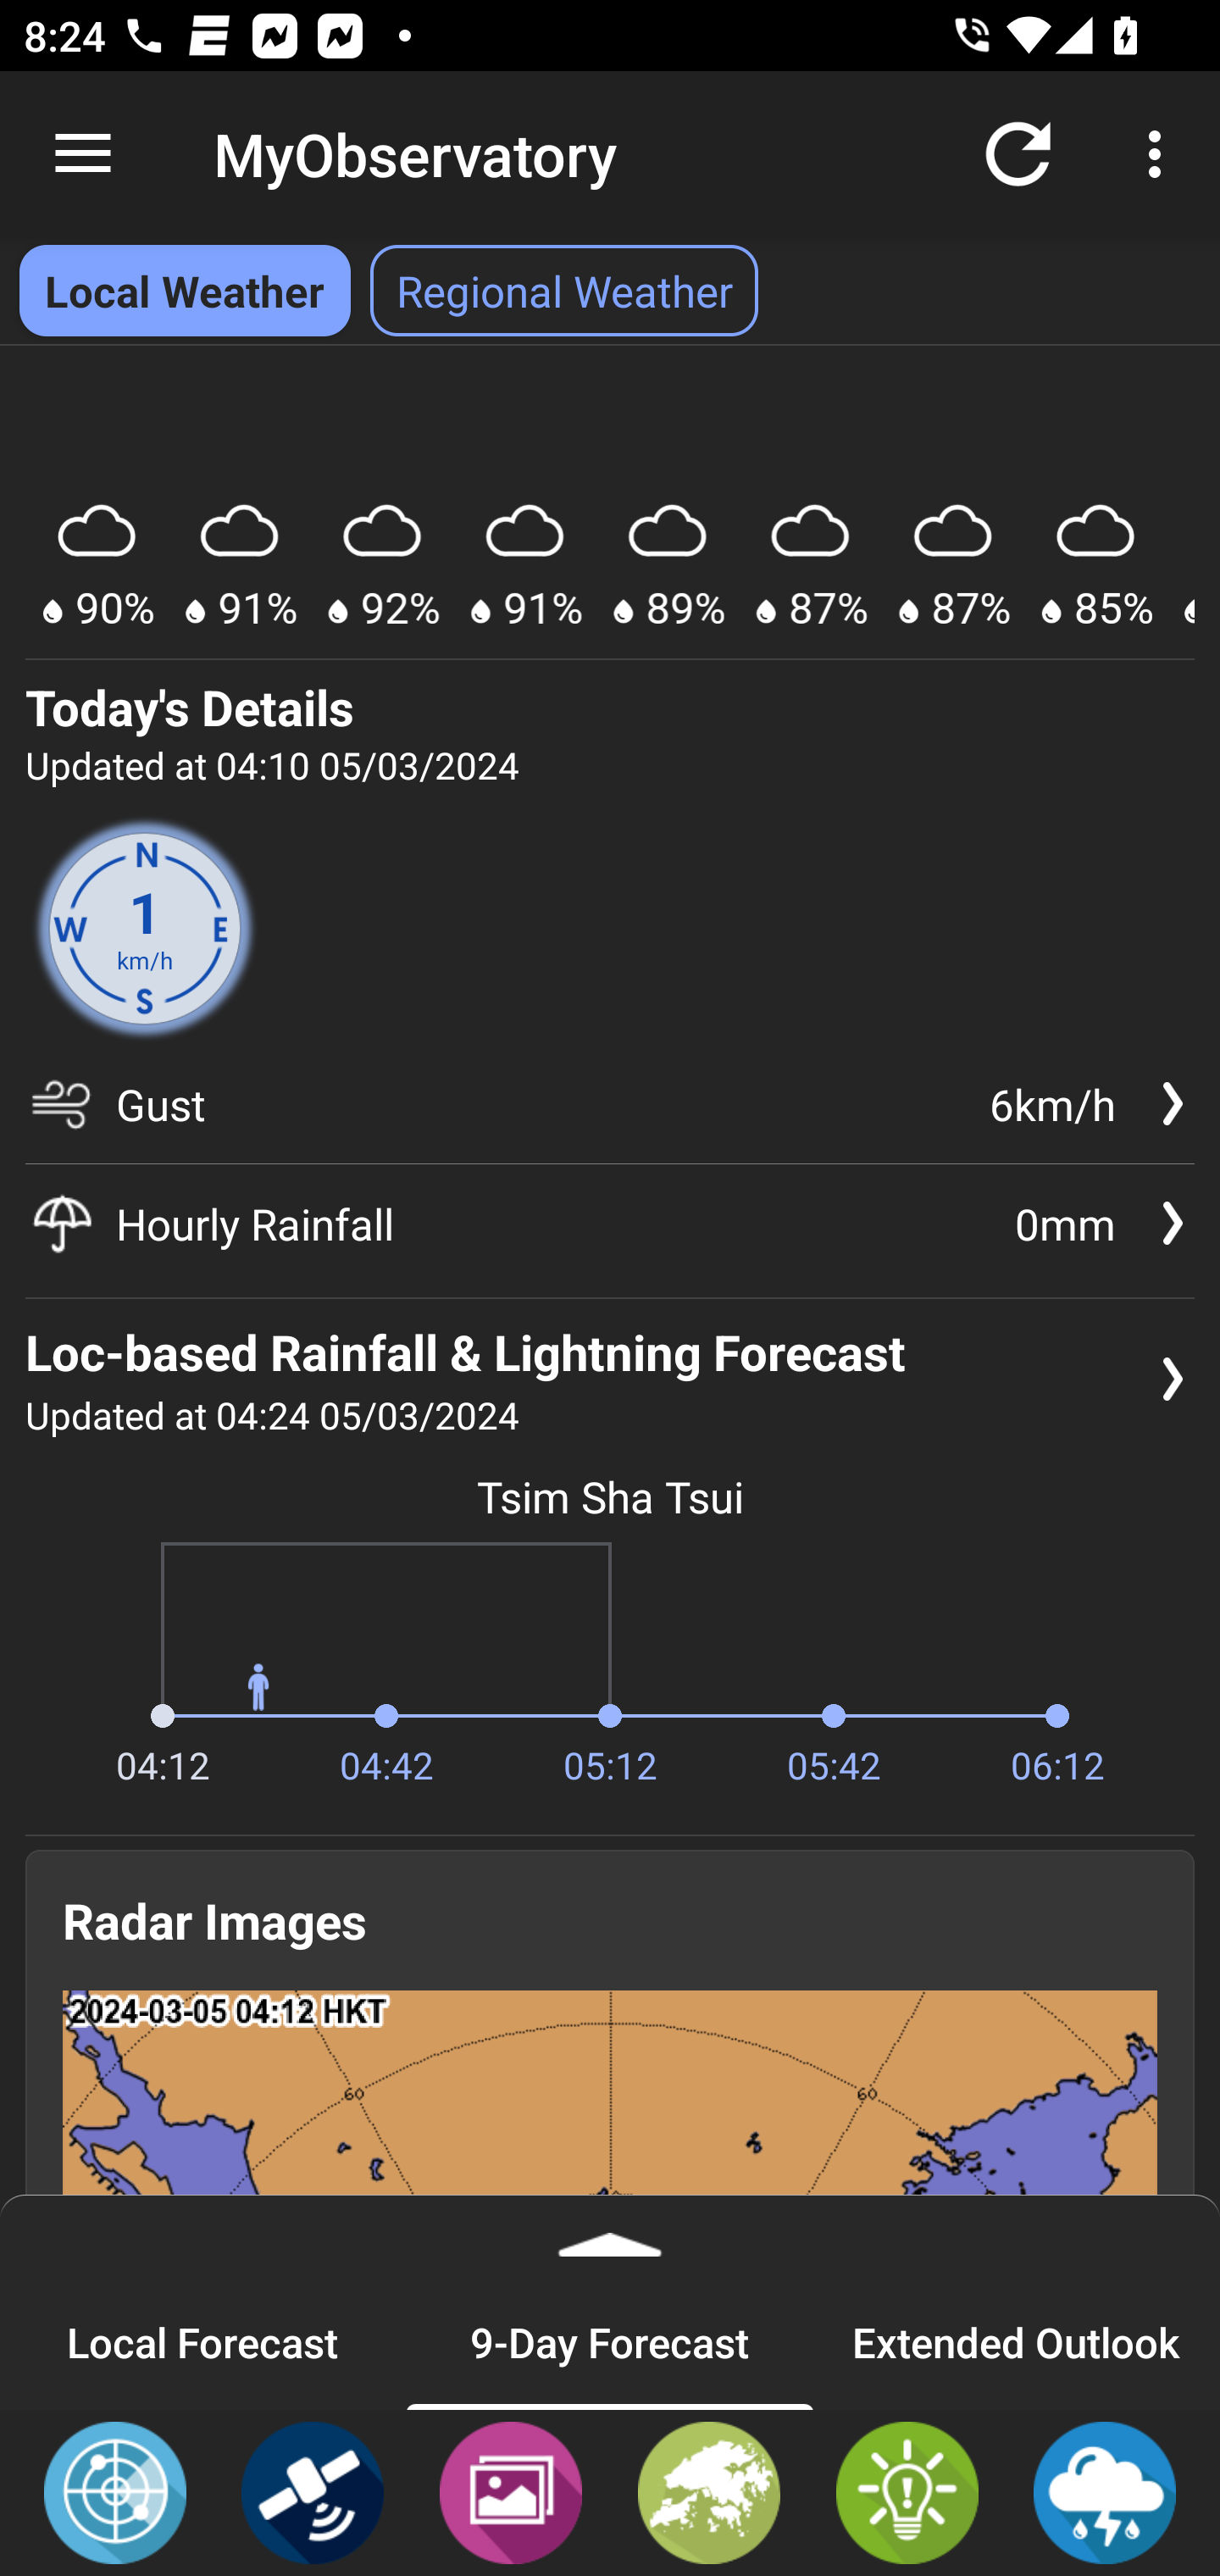  What do you see at coordinates (1017, 2341) in the screenshot?
I see `Extended Outlook` at bounding box center [1017, 2341].